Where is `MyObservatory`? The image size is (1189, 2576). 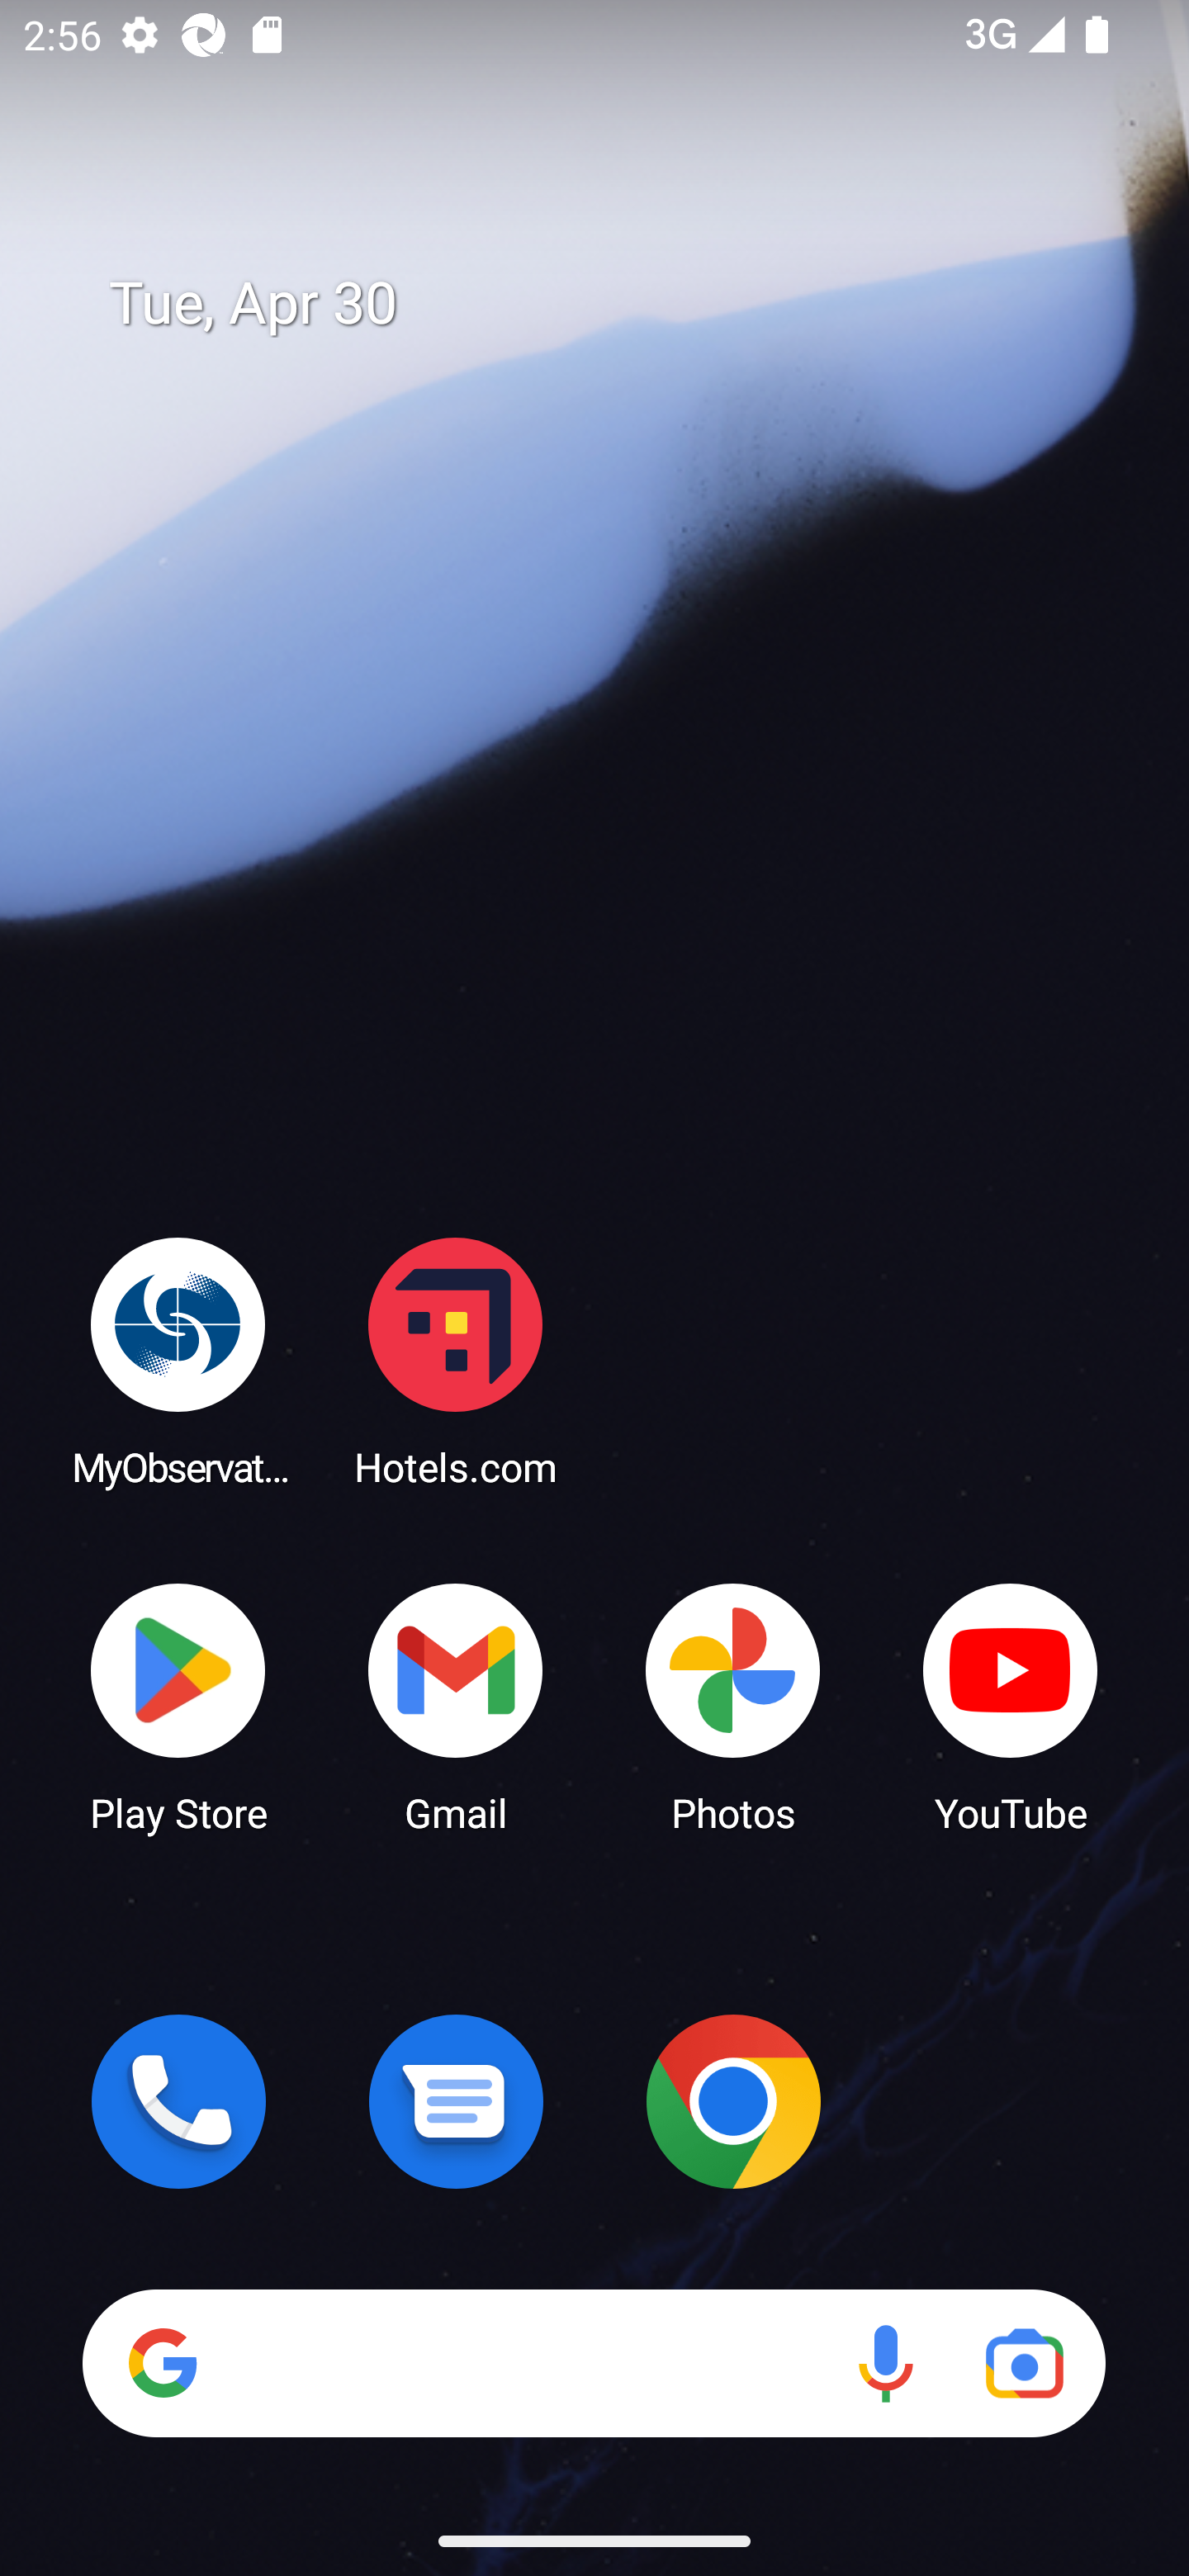
MyObservatory is located at coordinates (178, 1361).